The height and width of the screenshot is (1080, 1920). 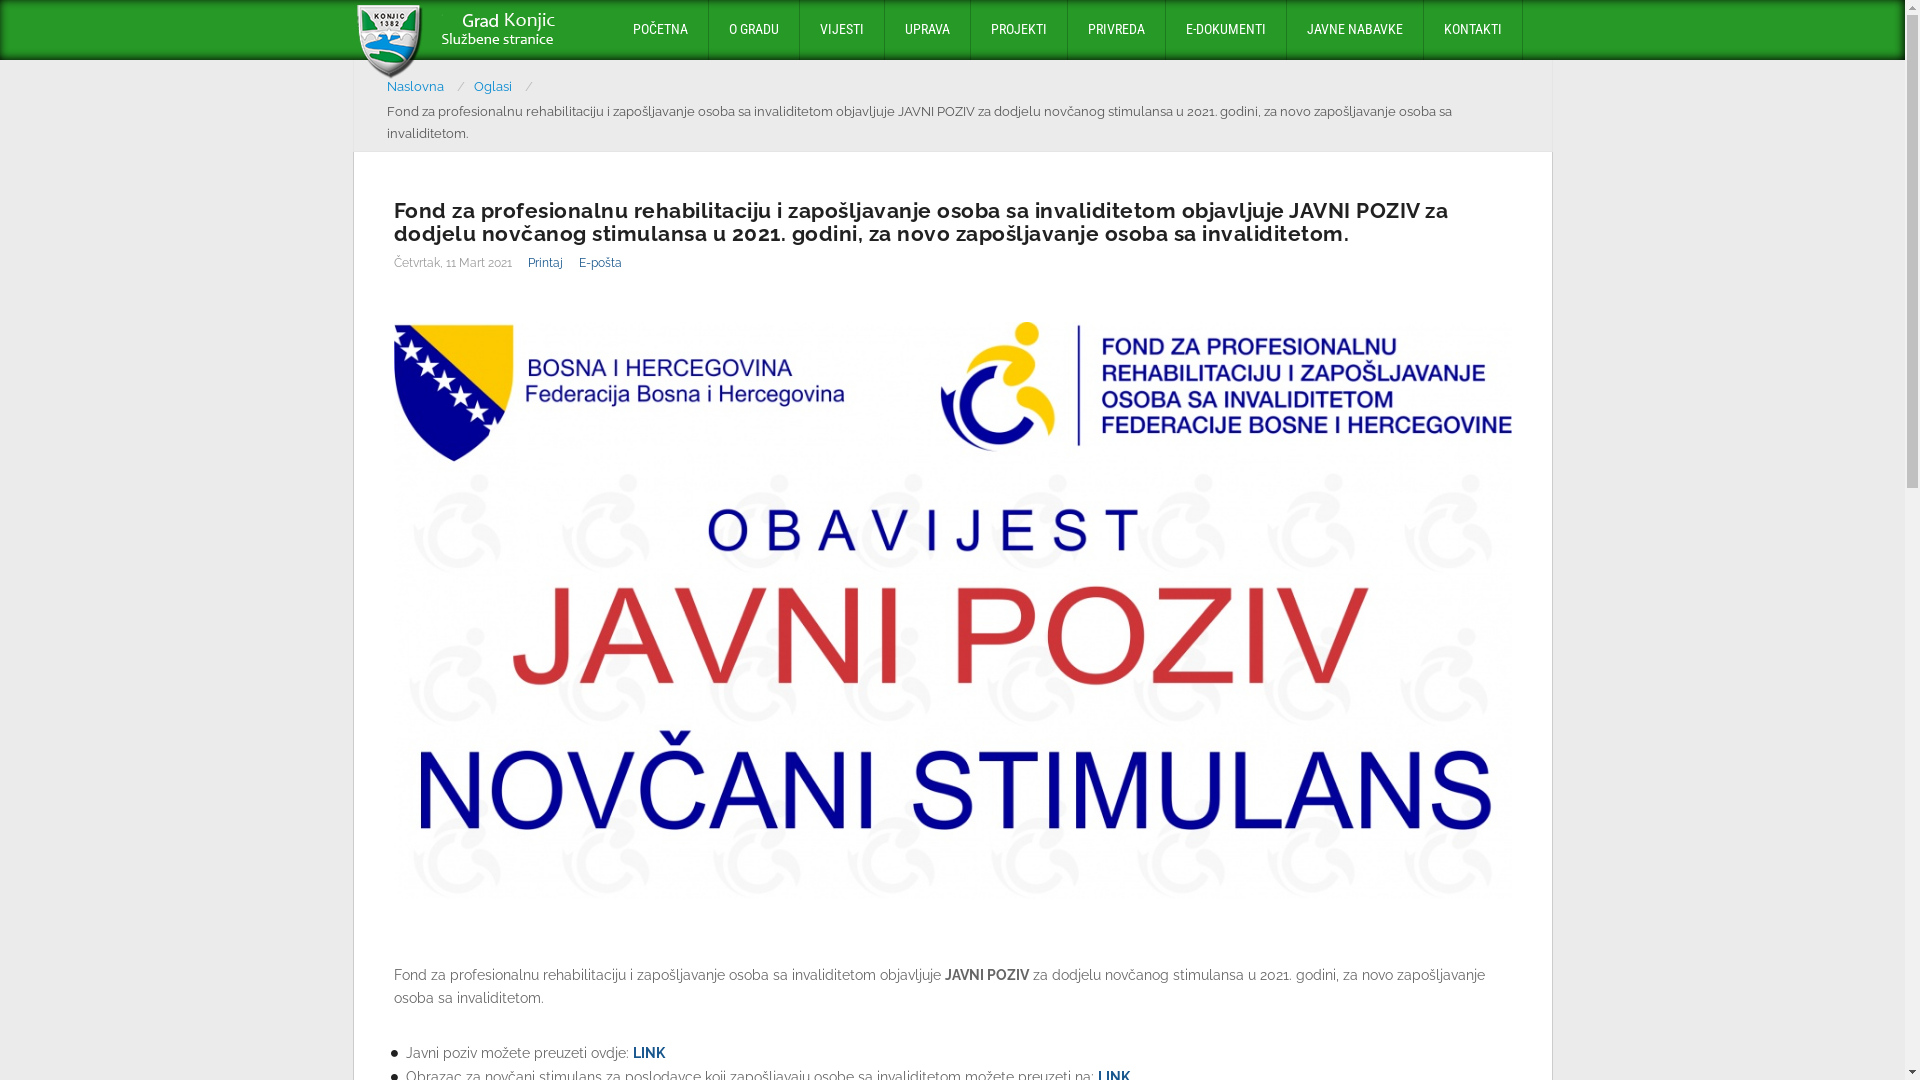 I want to click on E-DOKUMENTI, so click(x=1226, y=30).